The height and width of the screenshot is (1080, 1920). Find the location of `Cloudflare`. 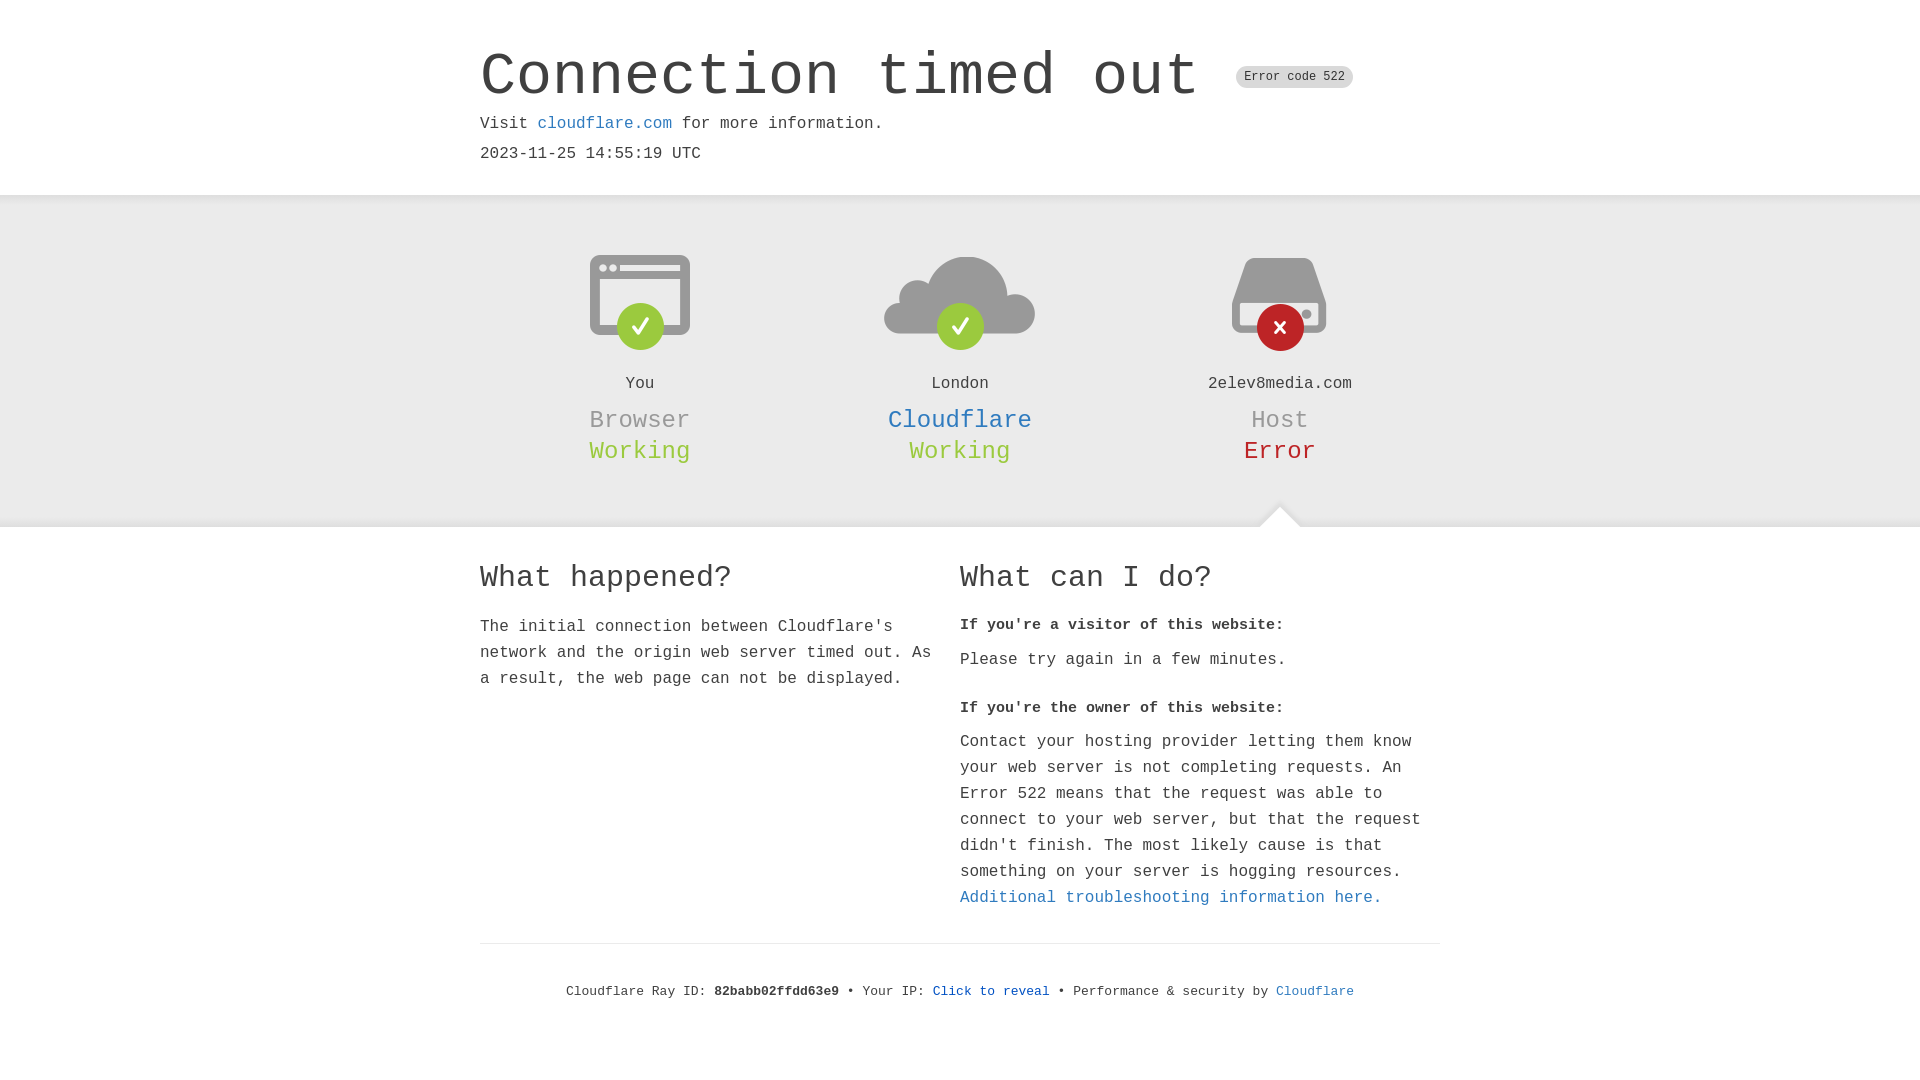

Cloudflare is located at coordinates (960, 420).